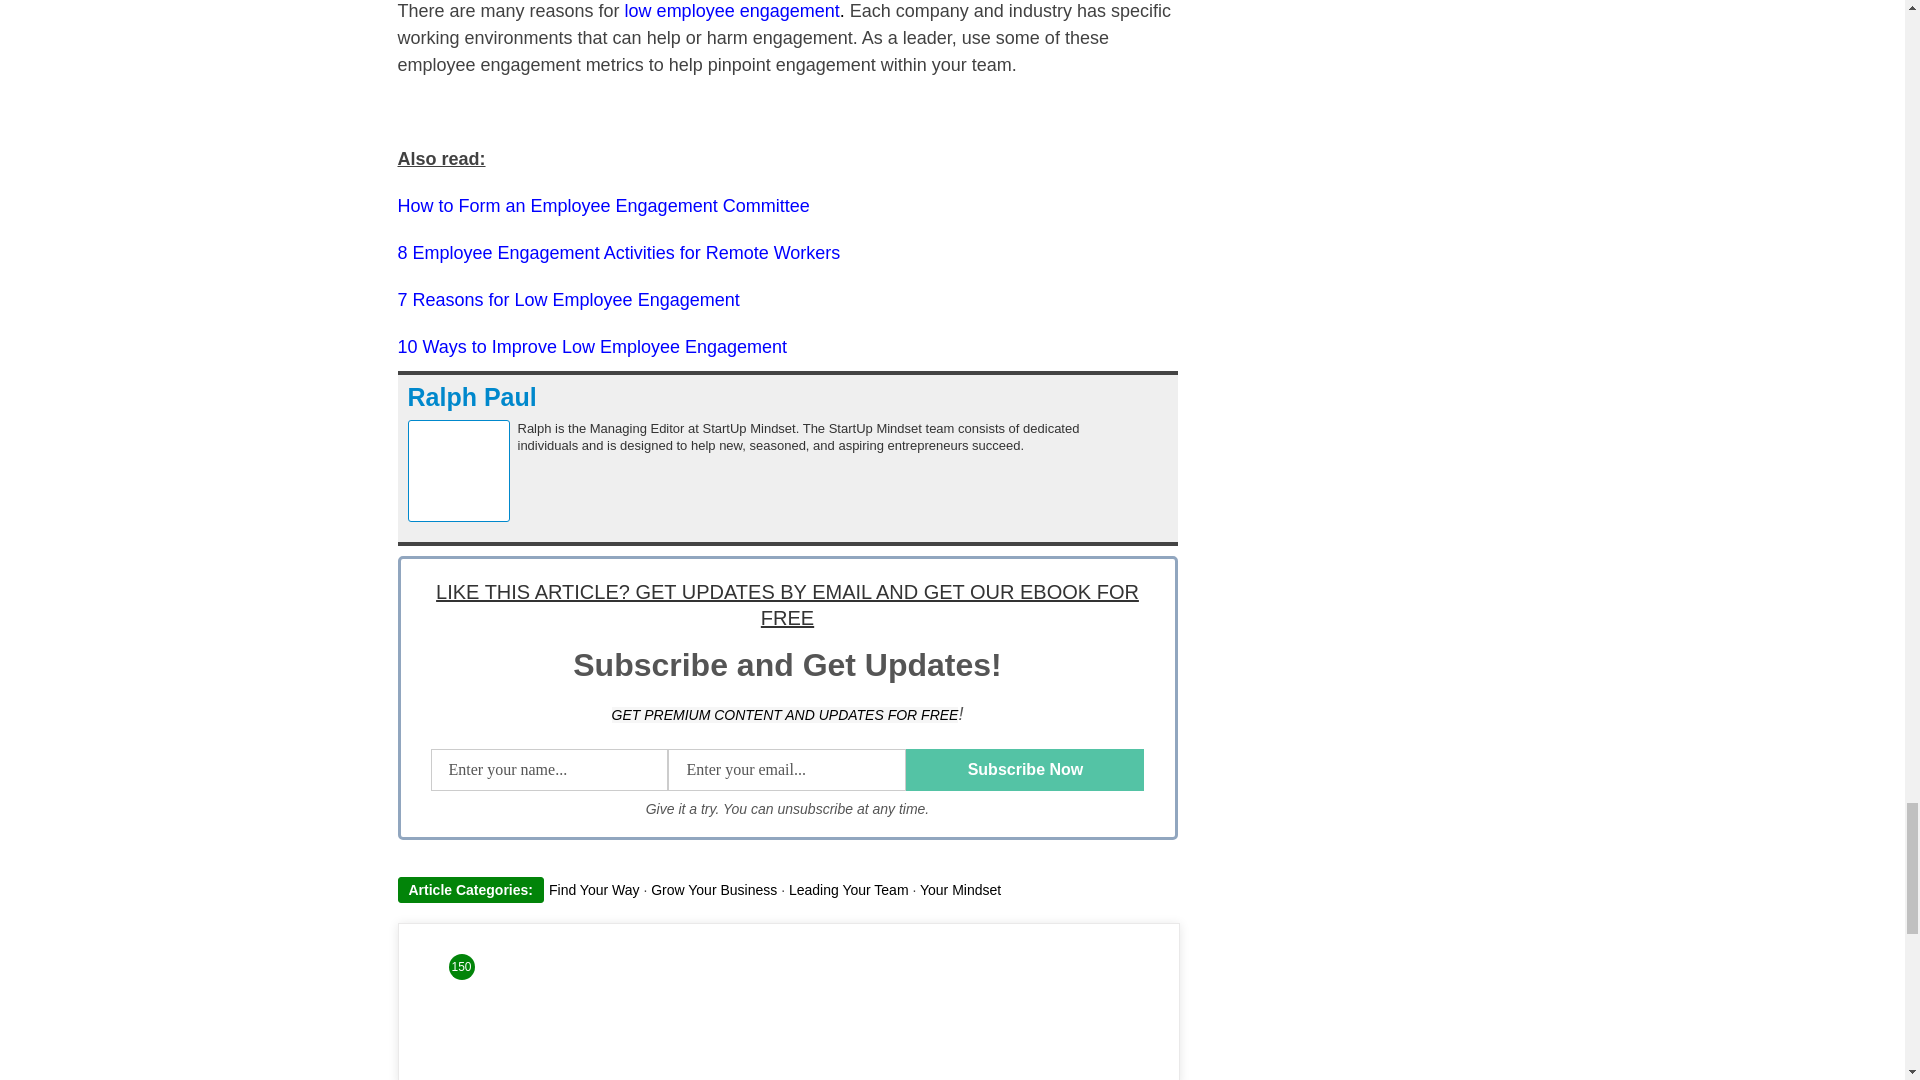 This screenshot has height=1080, width=1920. Describe the element at coordinates (734, 10) in the screenshot. I see `low employee engagement.` at that location.